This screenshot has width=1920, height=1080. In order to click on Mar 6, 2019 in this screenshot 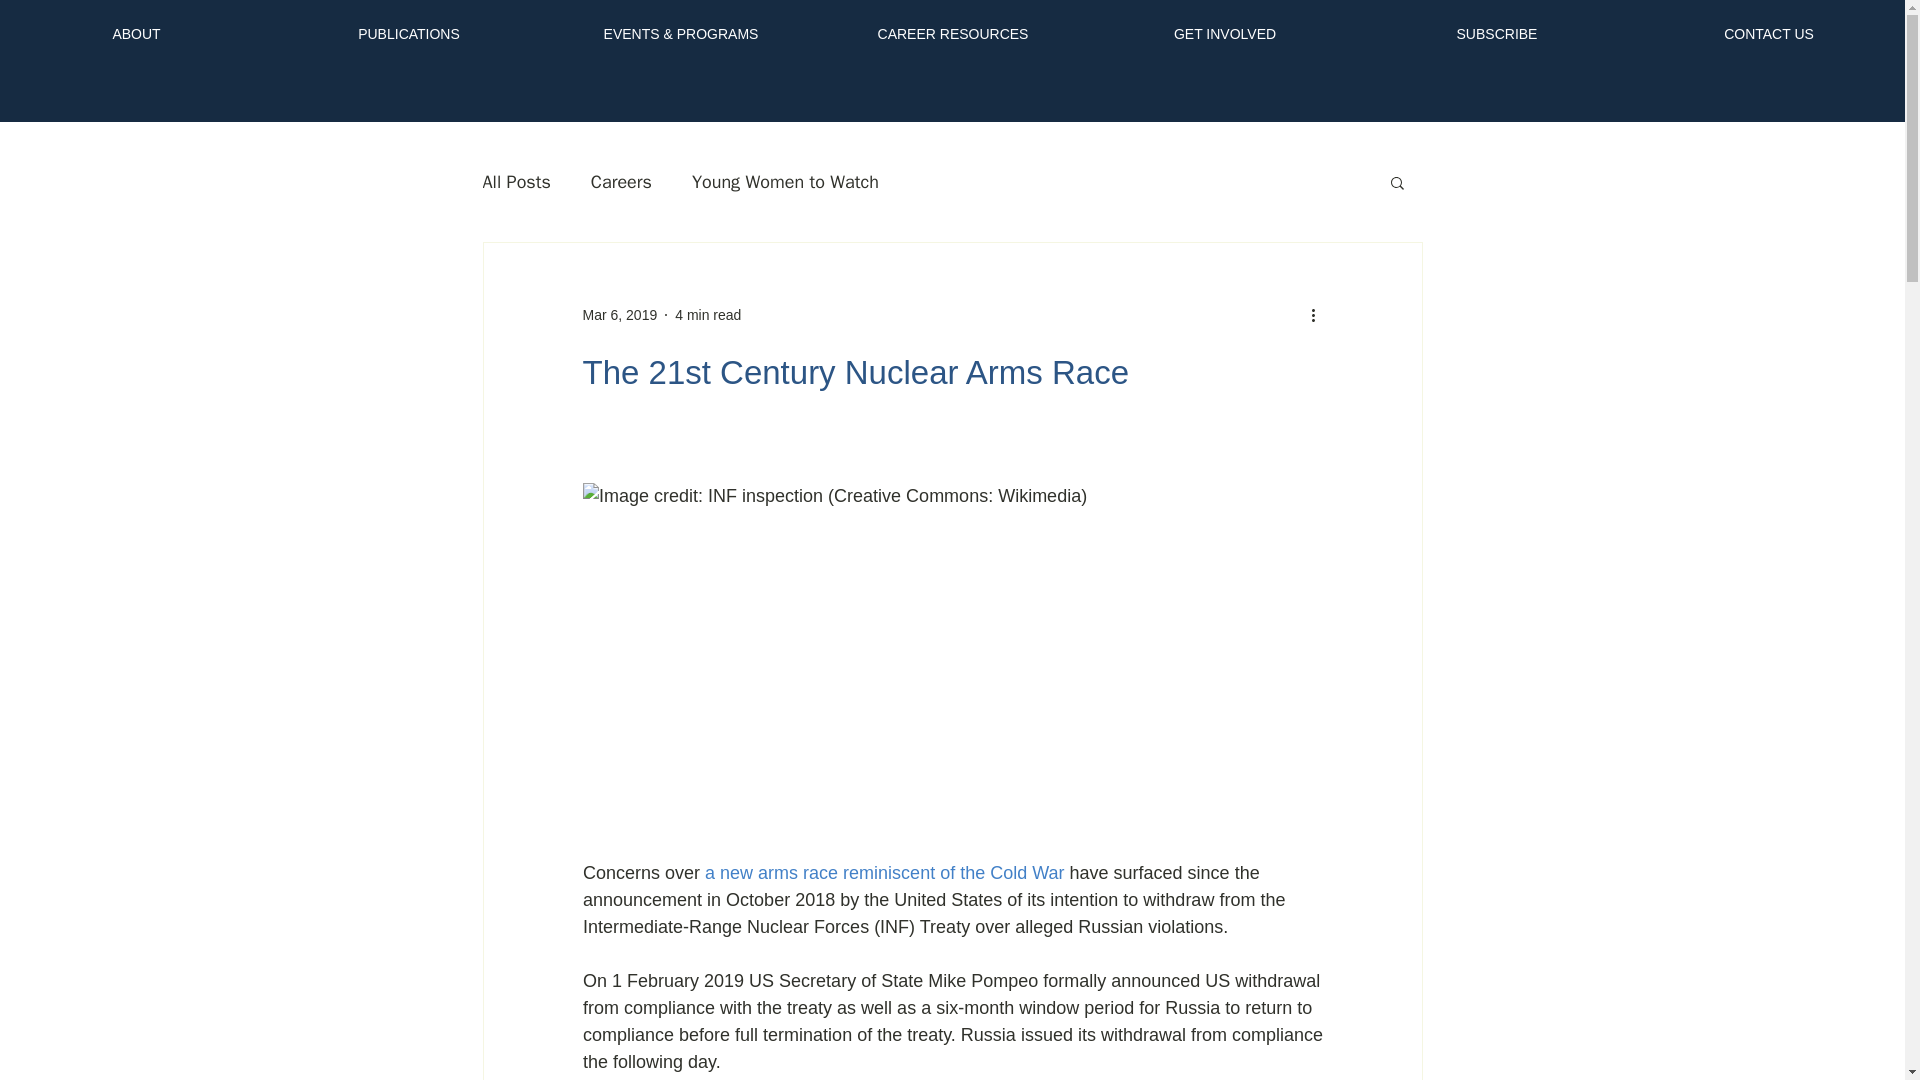, I will do `click(618, 313)`.